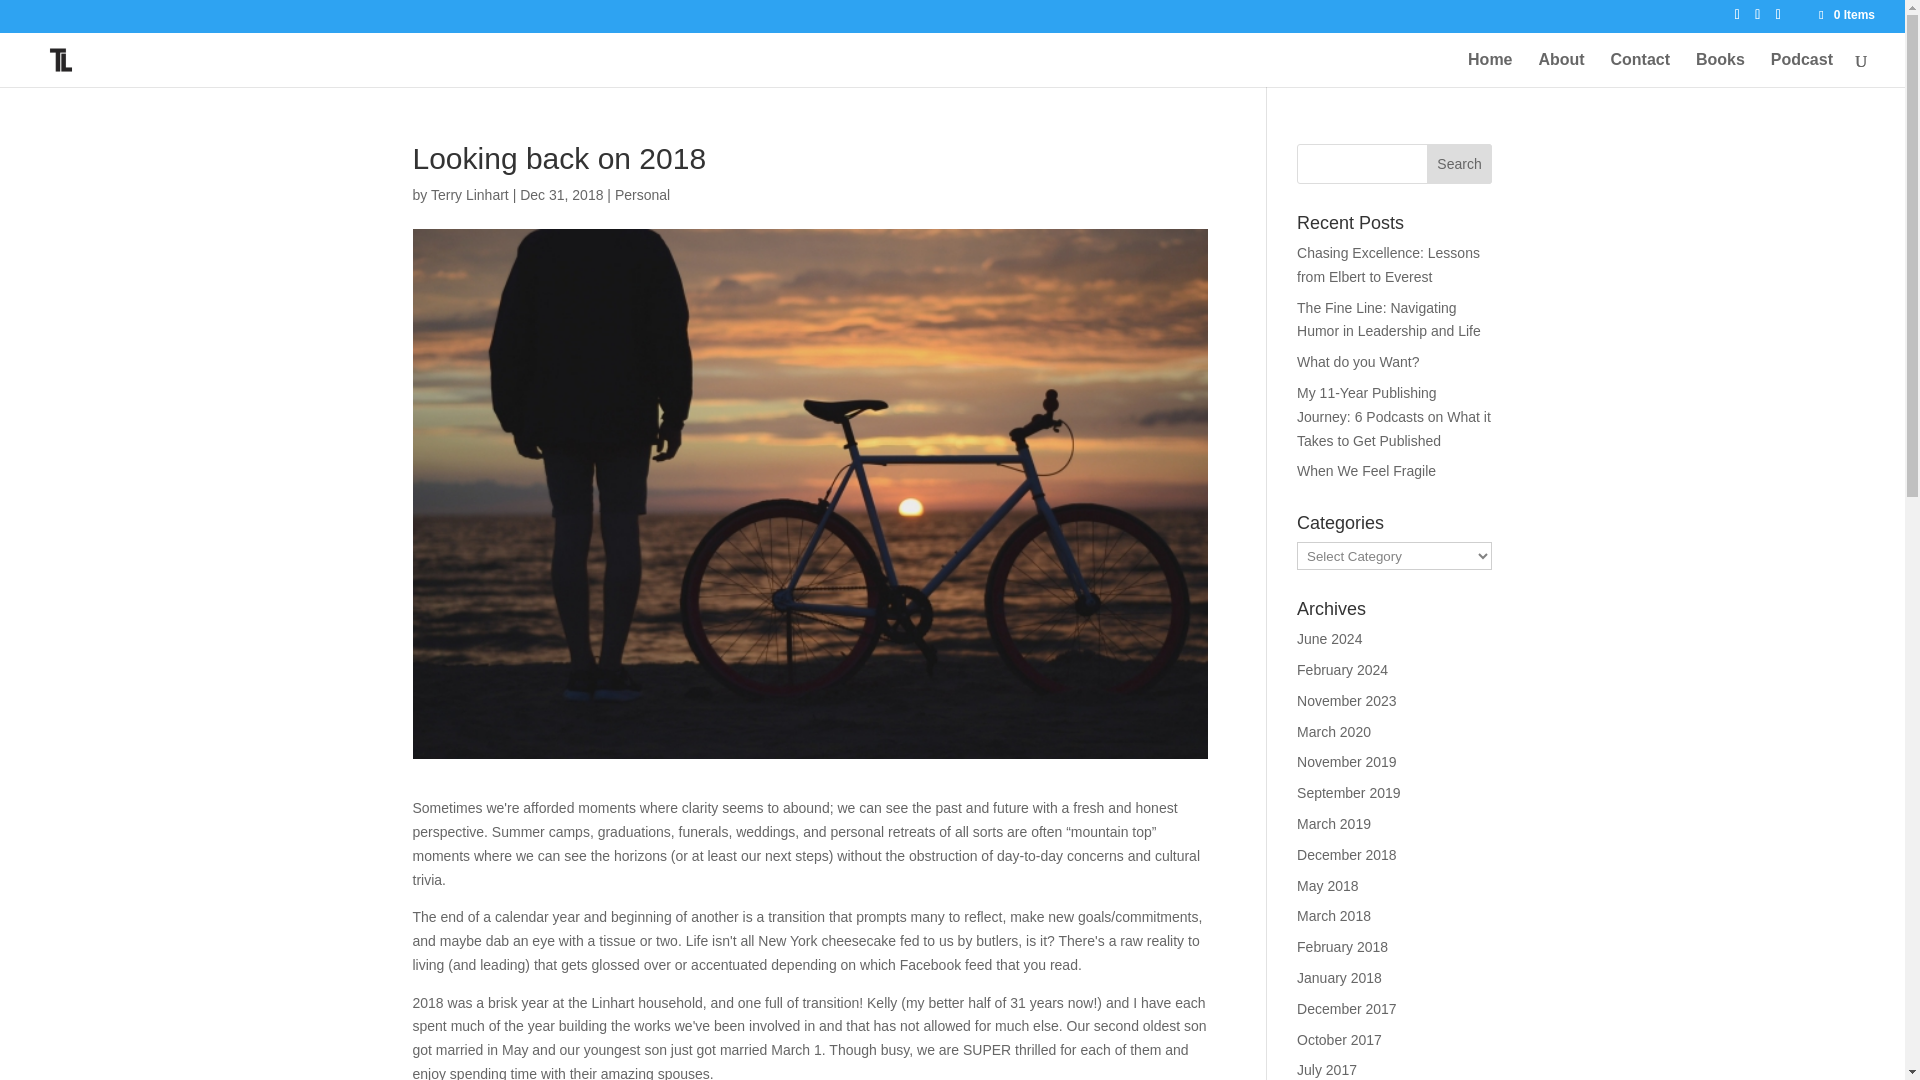 The width and height of the screenshot is (1920, 1080). I want to click on Books, so click(1720, 68).